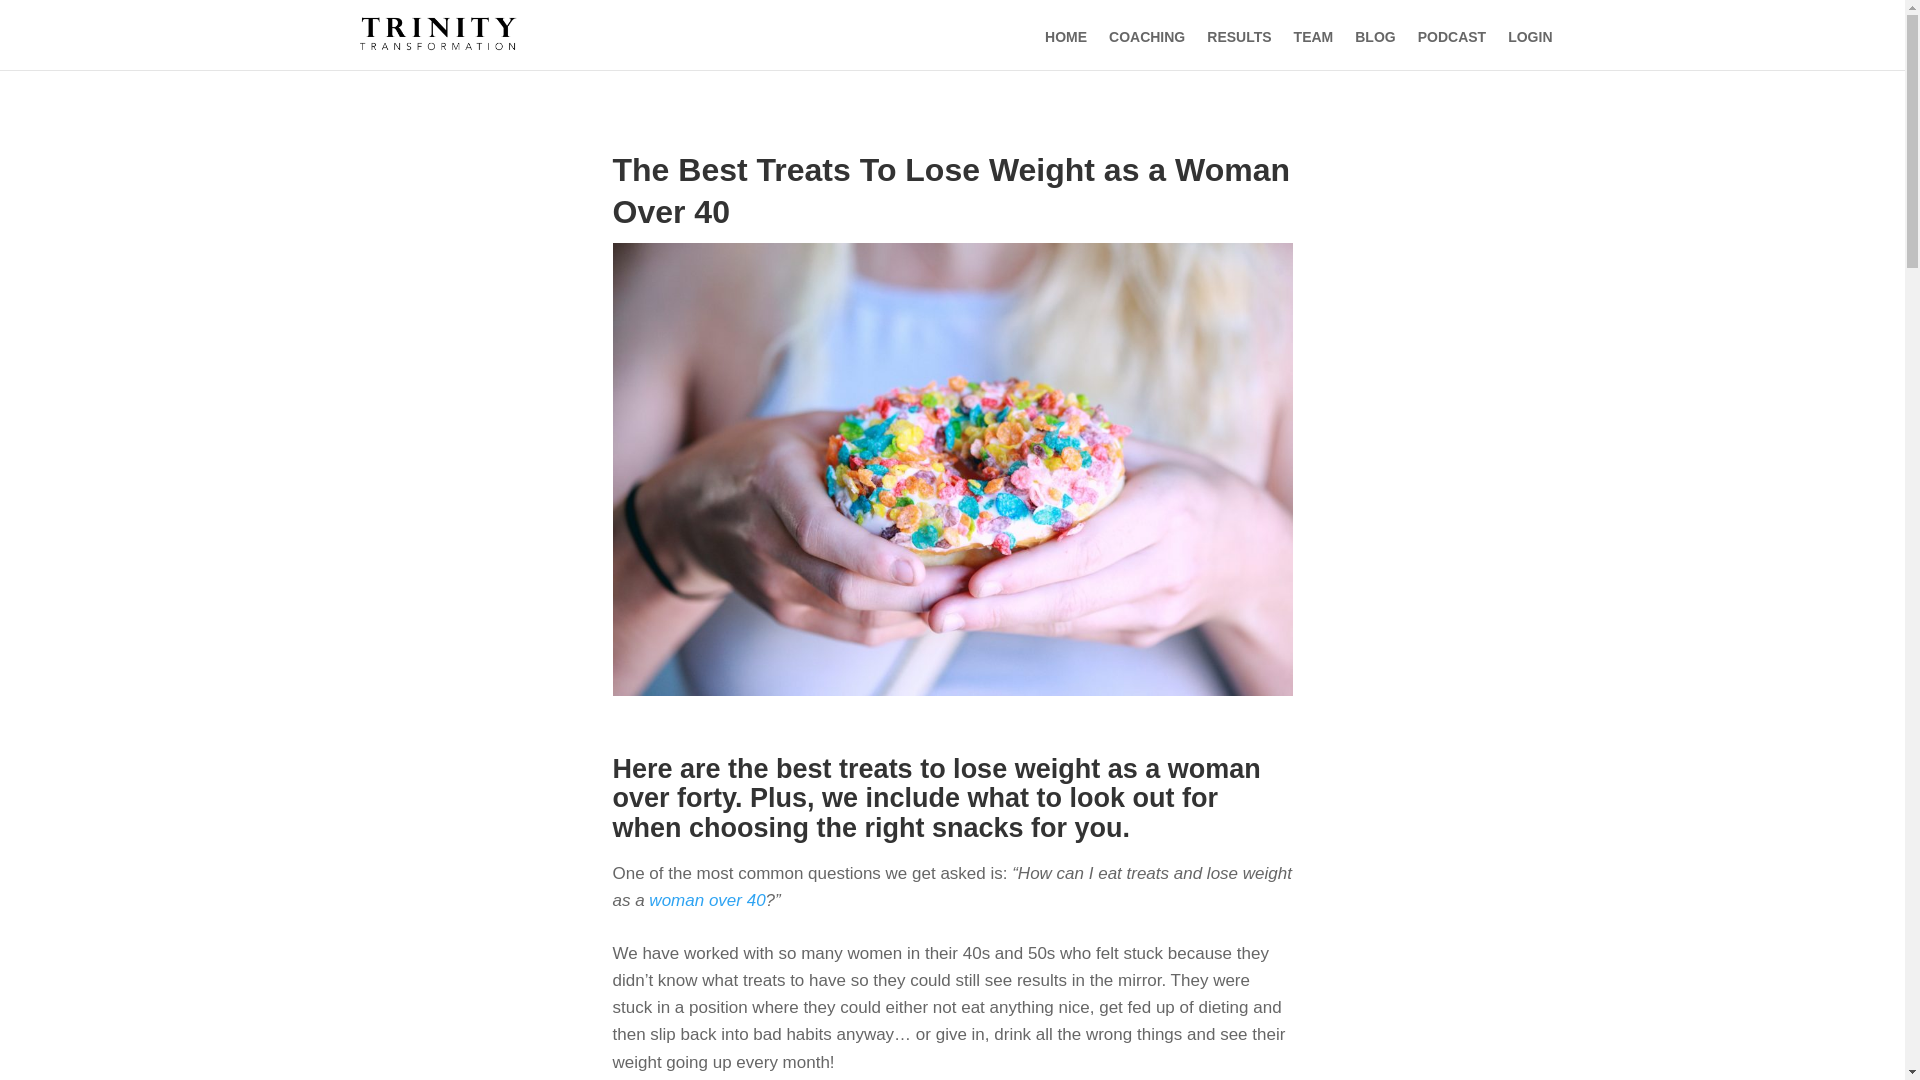 The image size is (1920, 1080). Describe the element at coordinates (1314, 37) in the screenshot. I see `TEAM` at that location.